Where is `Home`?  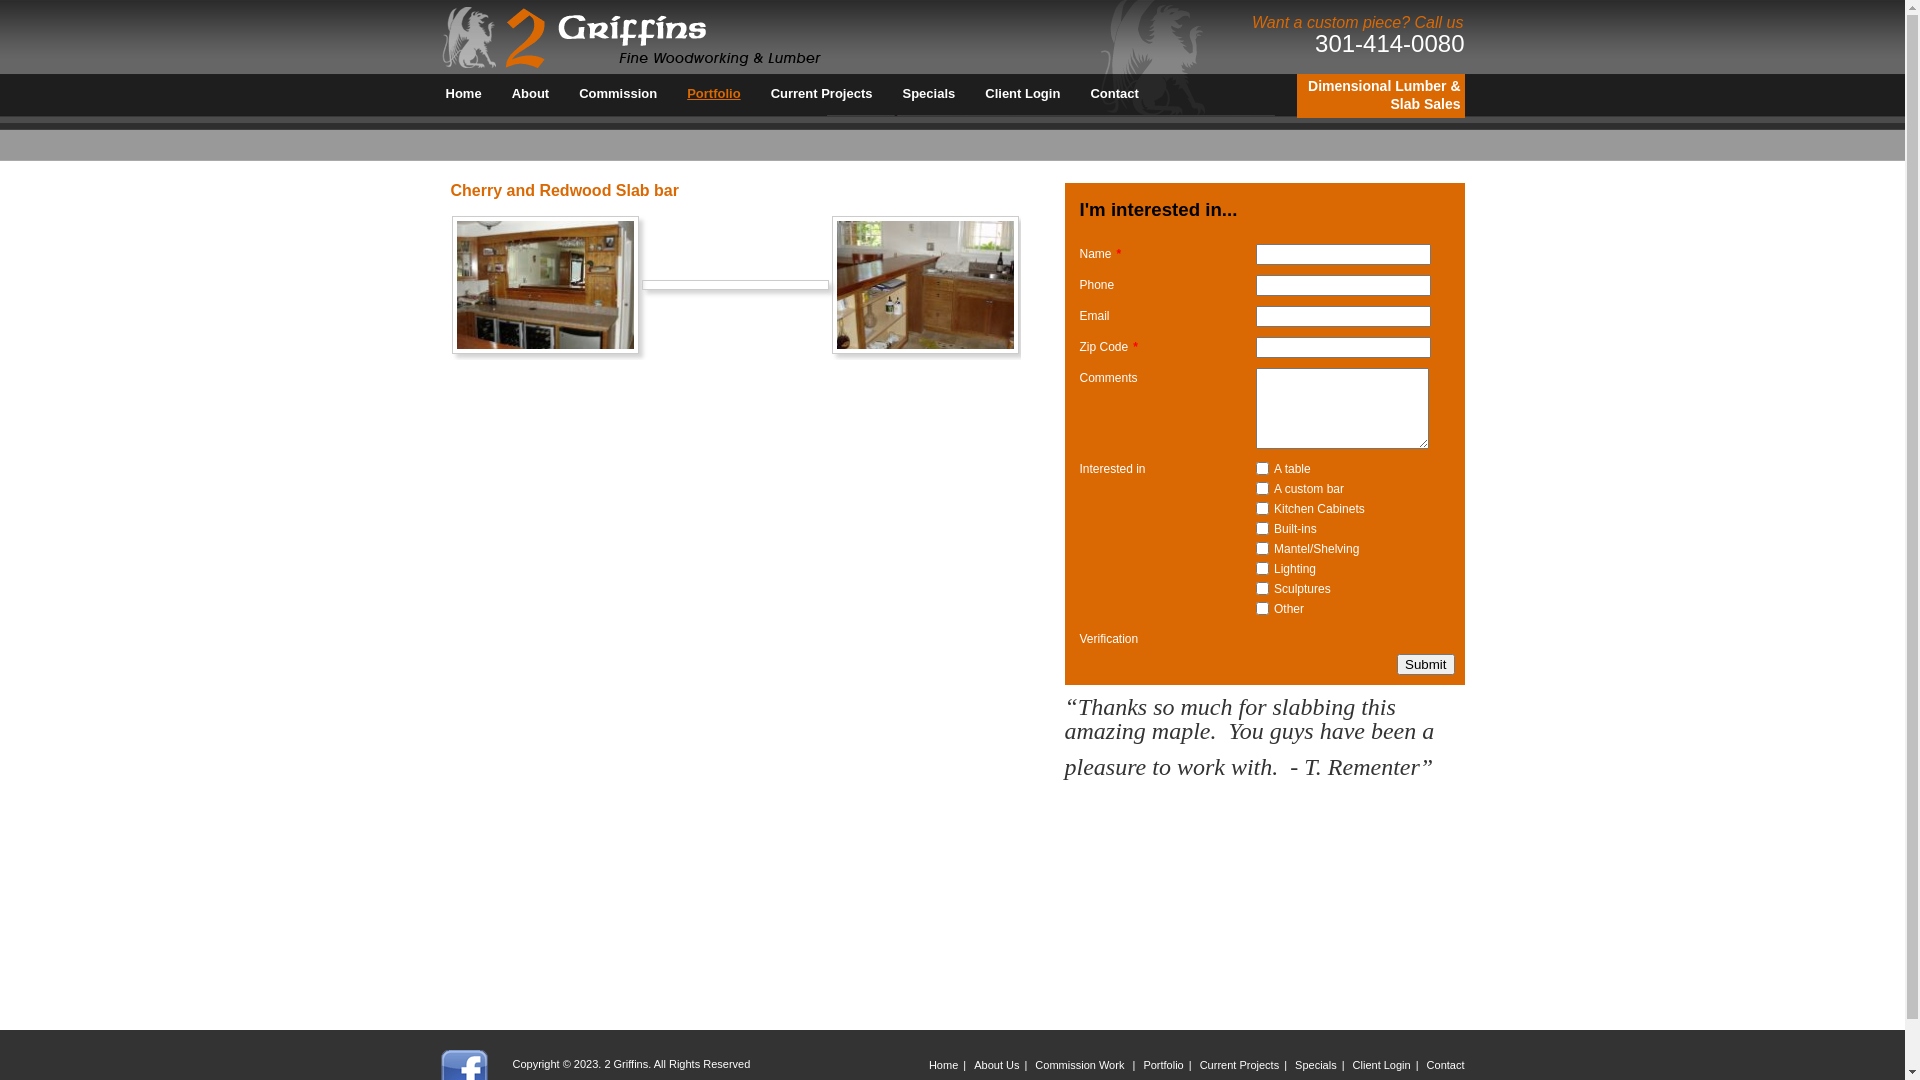
Home is located at coordinates (463, 94).